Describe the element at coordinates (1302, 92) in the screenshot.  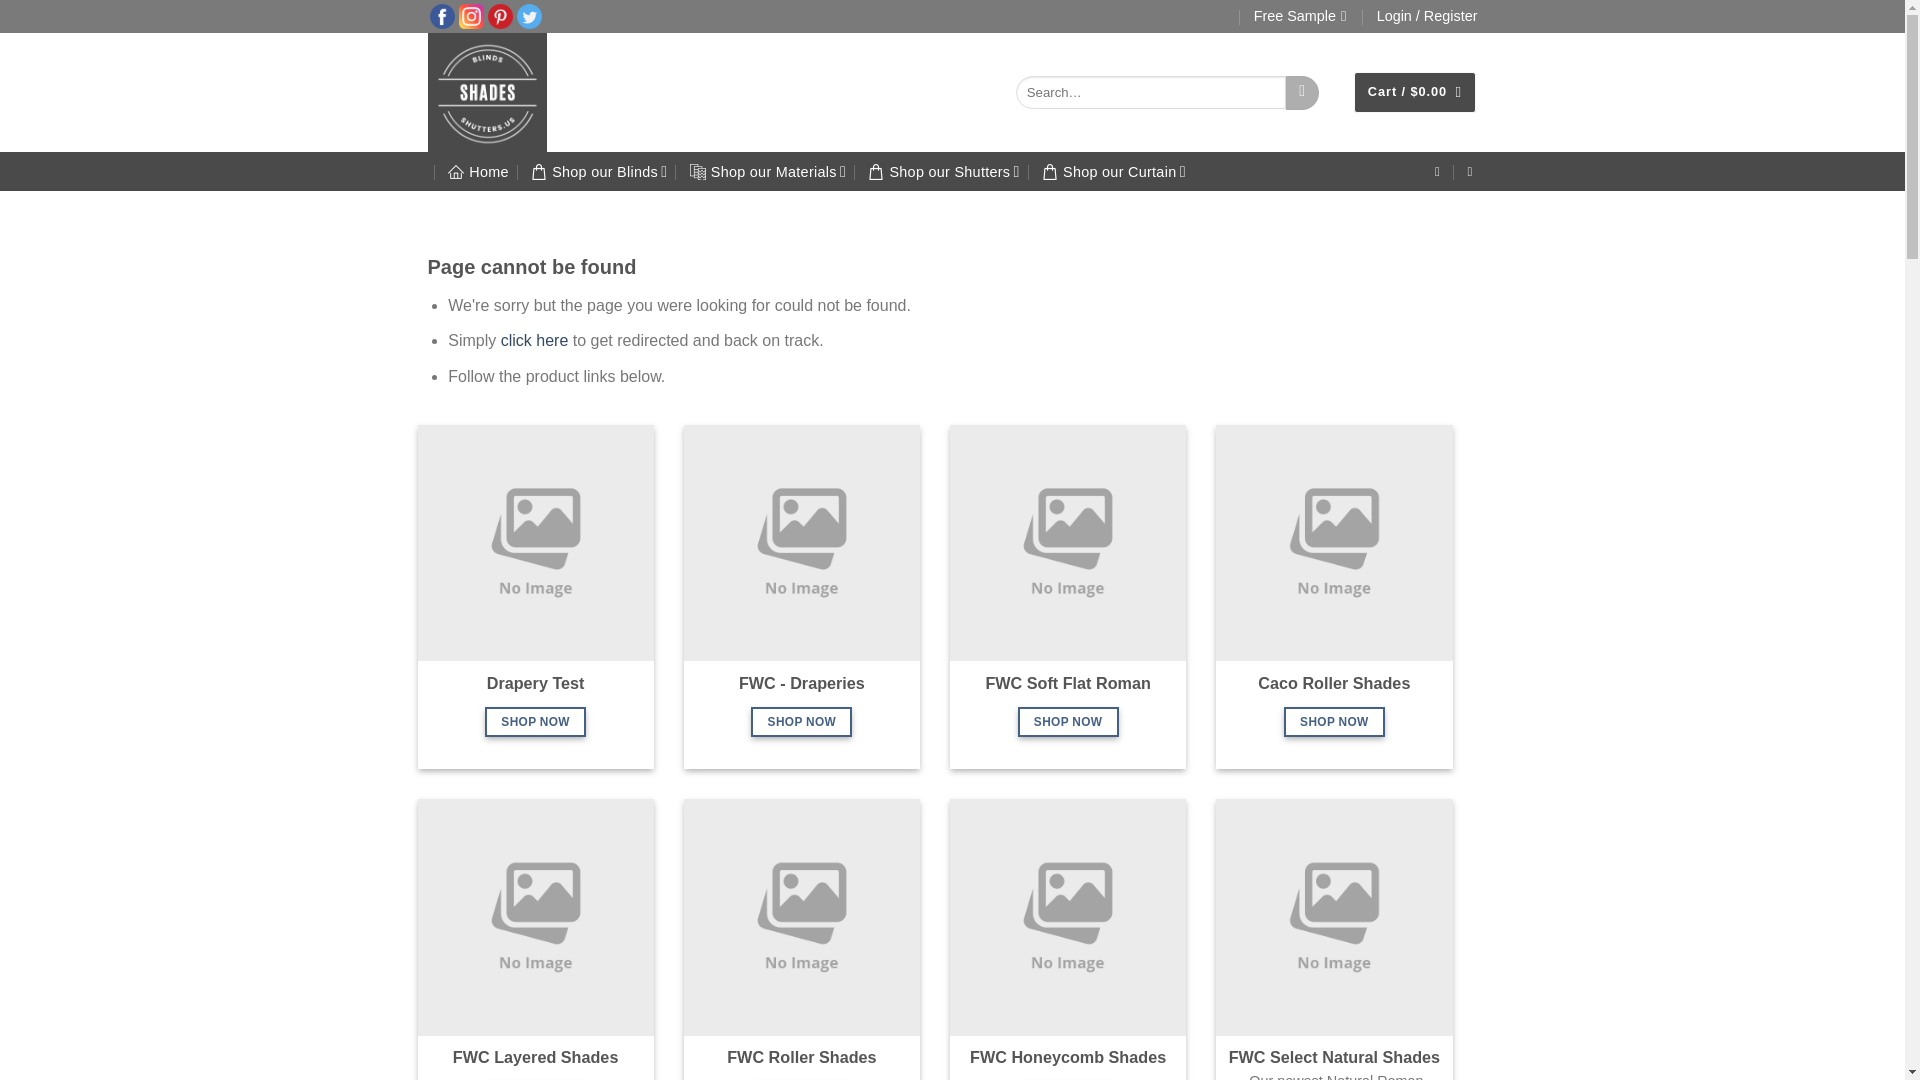
I see `Search` at that location.